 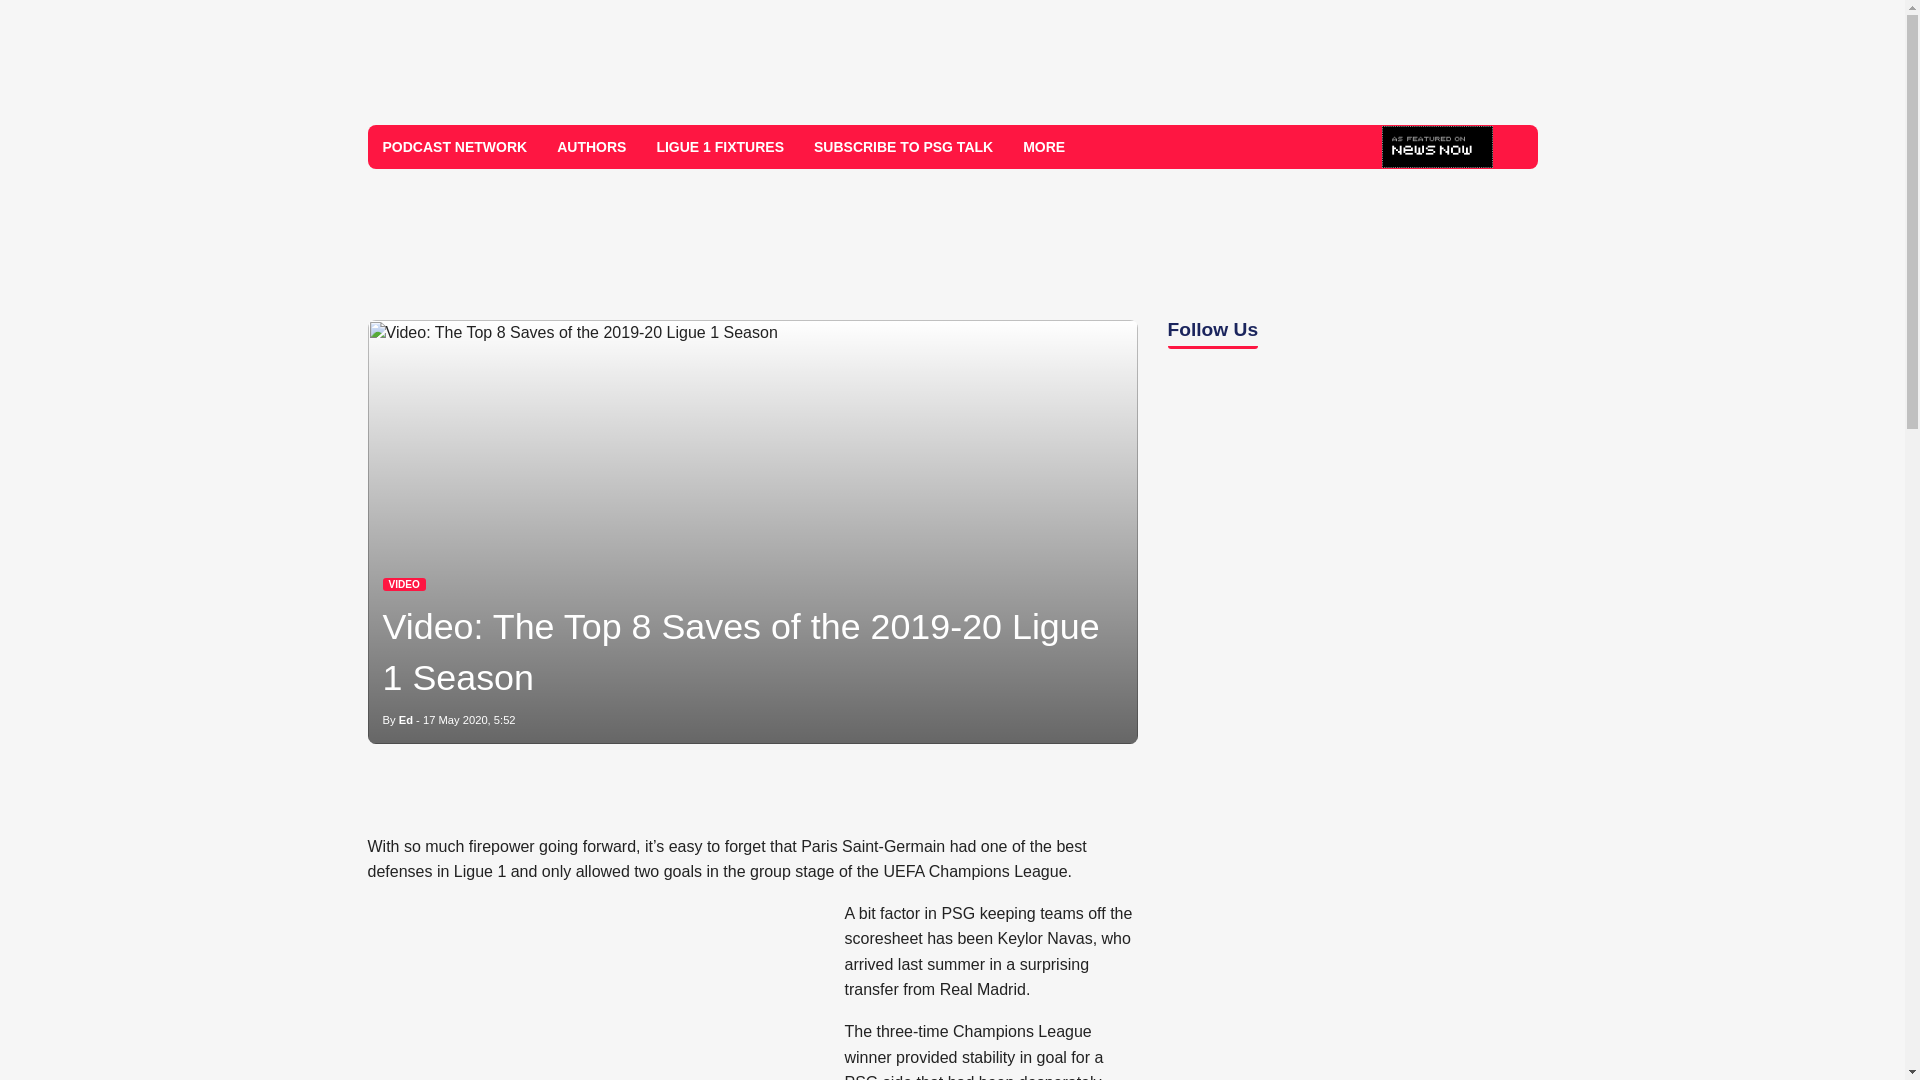 I want to click on SUBSCRIBE TO PSG TALK, so click(x=903, y=146).